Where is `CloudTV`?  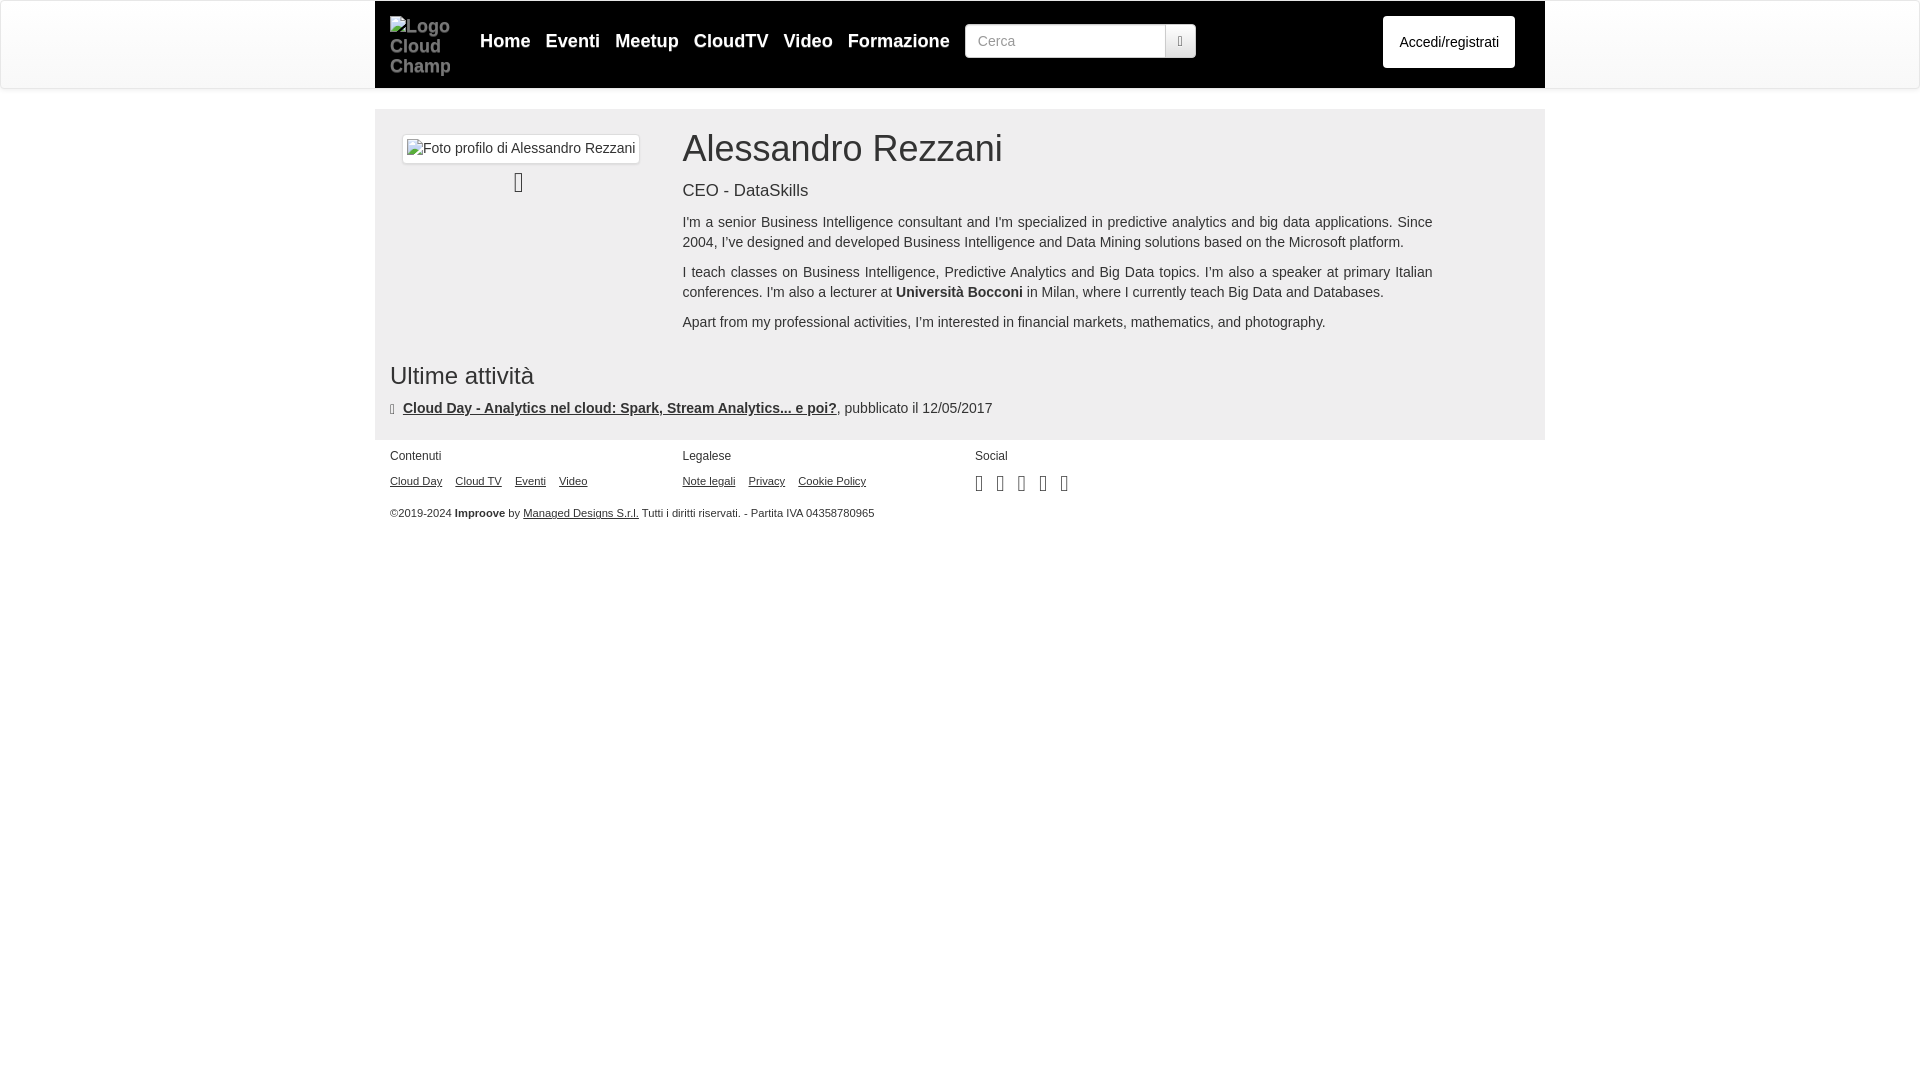
CloudTV is located at coordinates (724, 40).